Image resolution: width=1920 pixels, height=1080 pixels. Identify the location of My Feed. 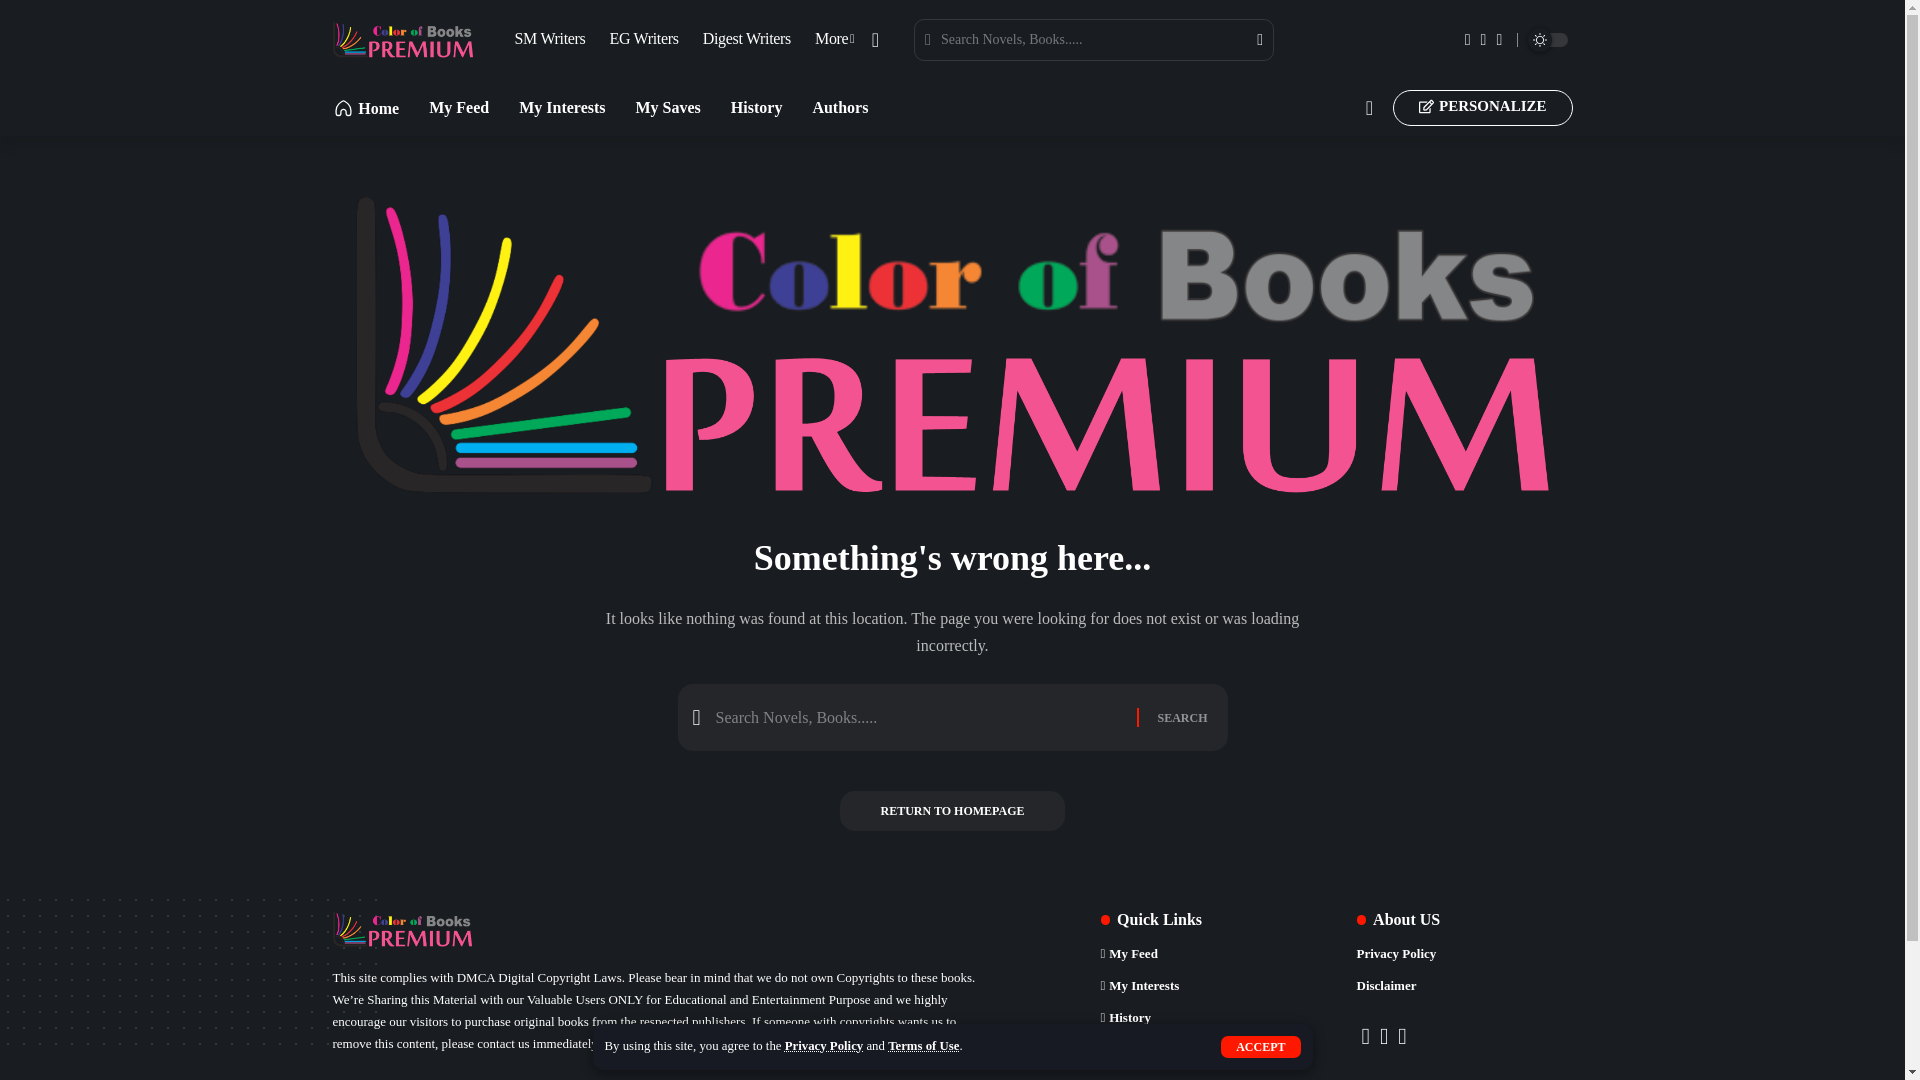
(458, 106).